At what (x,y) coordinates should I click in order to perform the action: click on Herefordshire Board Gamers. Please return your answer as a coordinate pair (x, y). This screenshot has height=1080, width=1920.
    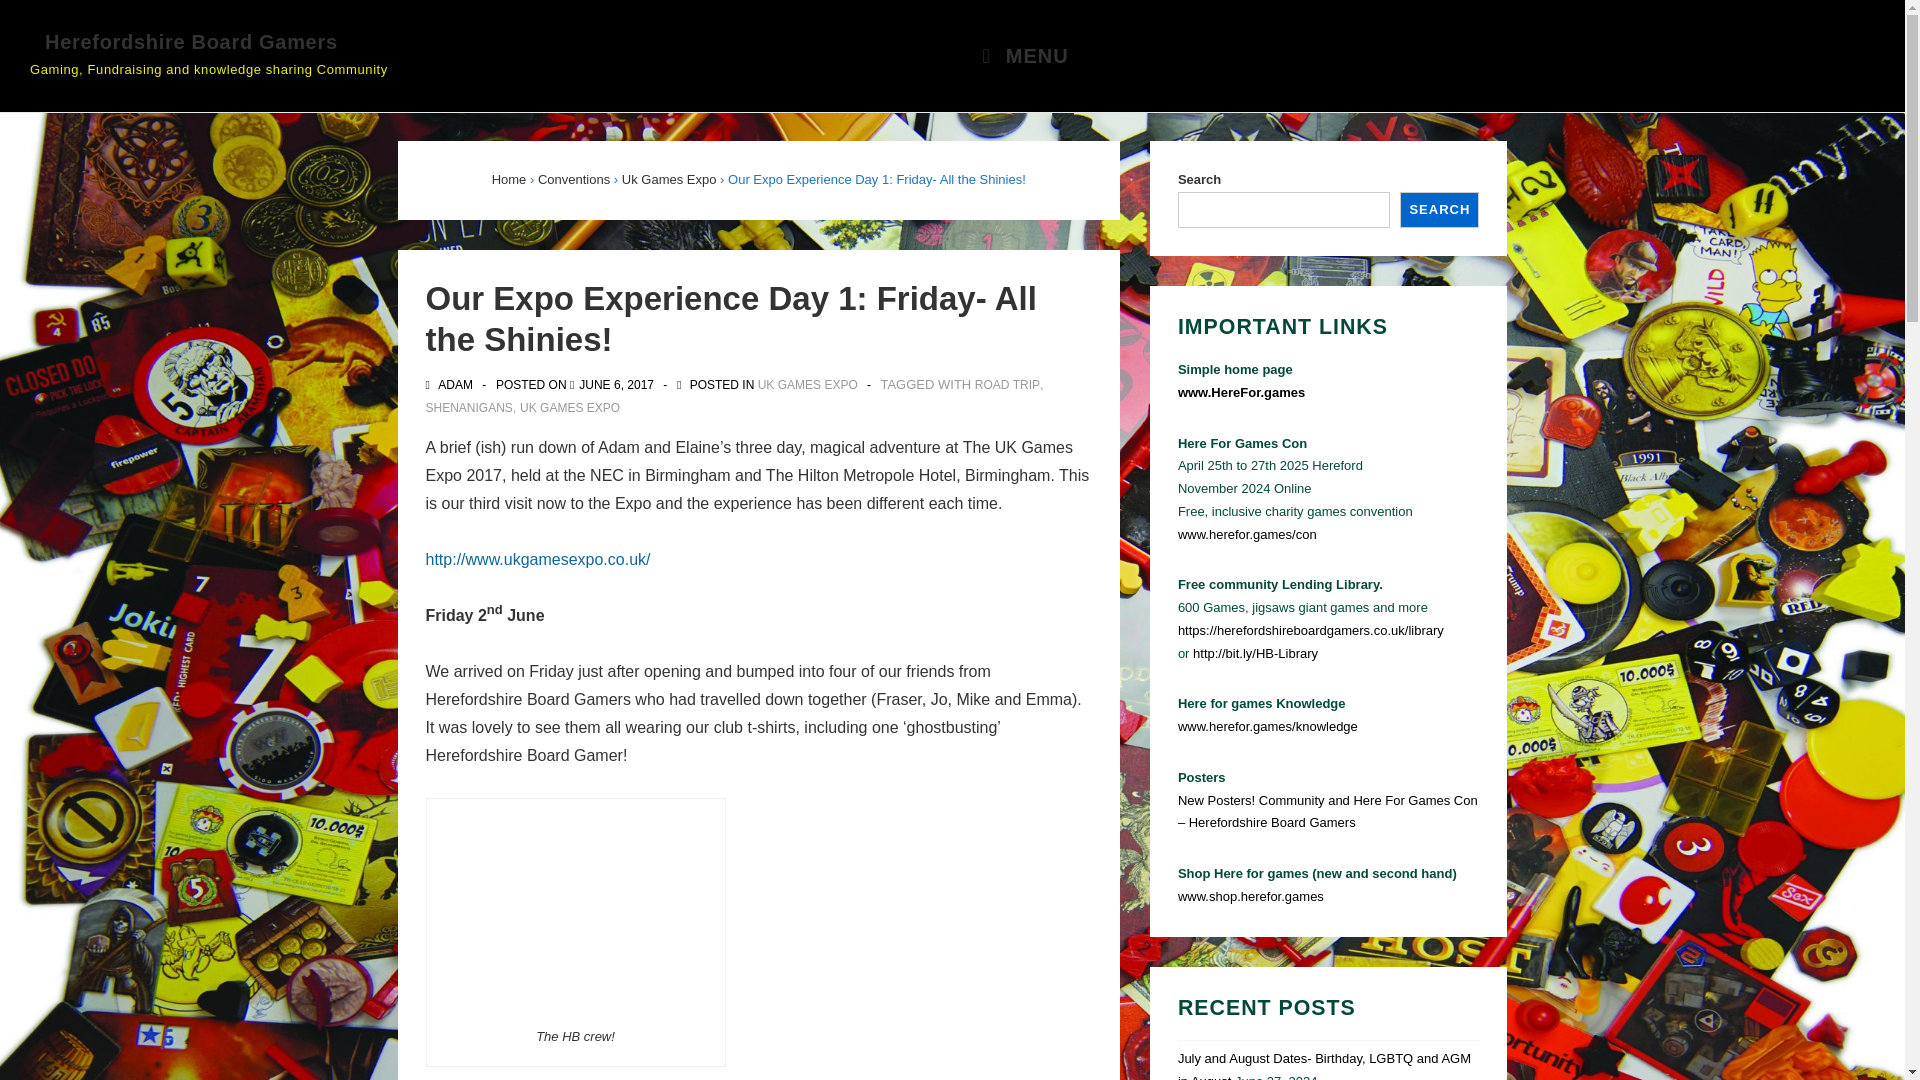
    Looking at the image, I should click on (616, 385).